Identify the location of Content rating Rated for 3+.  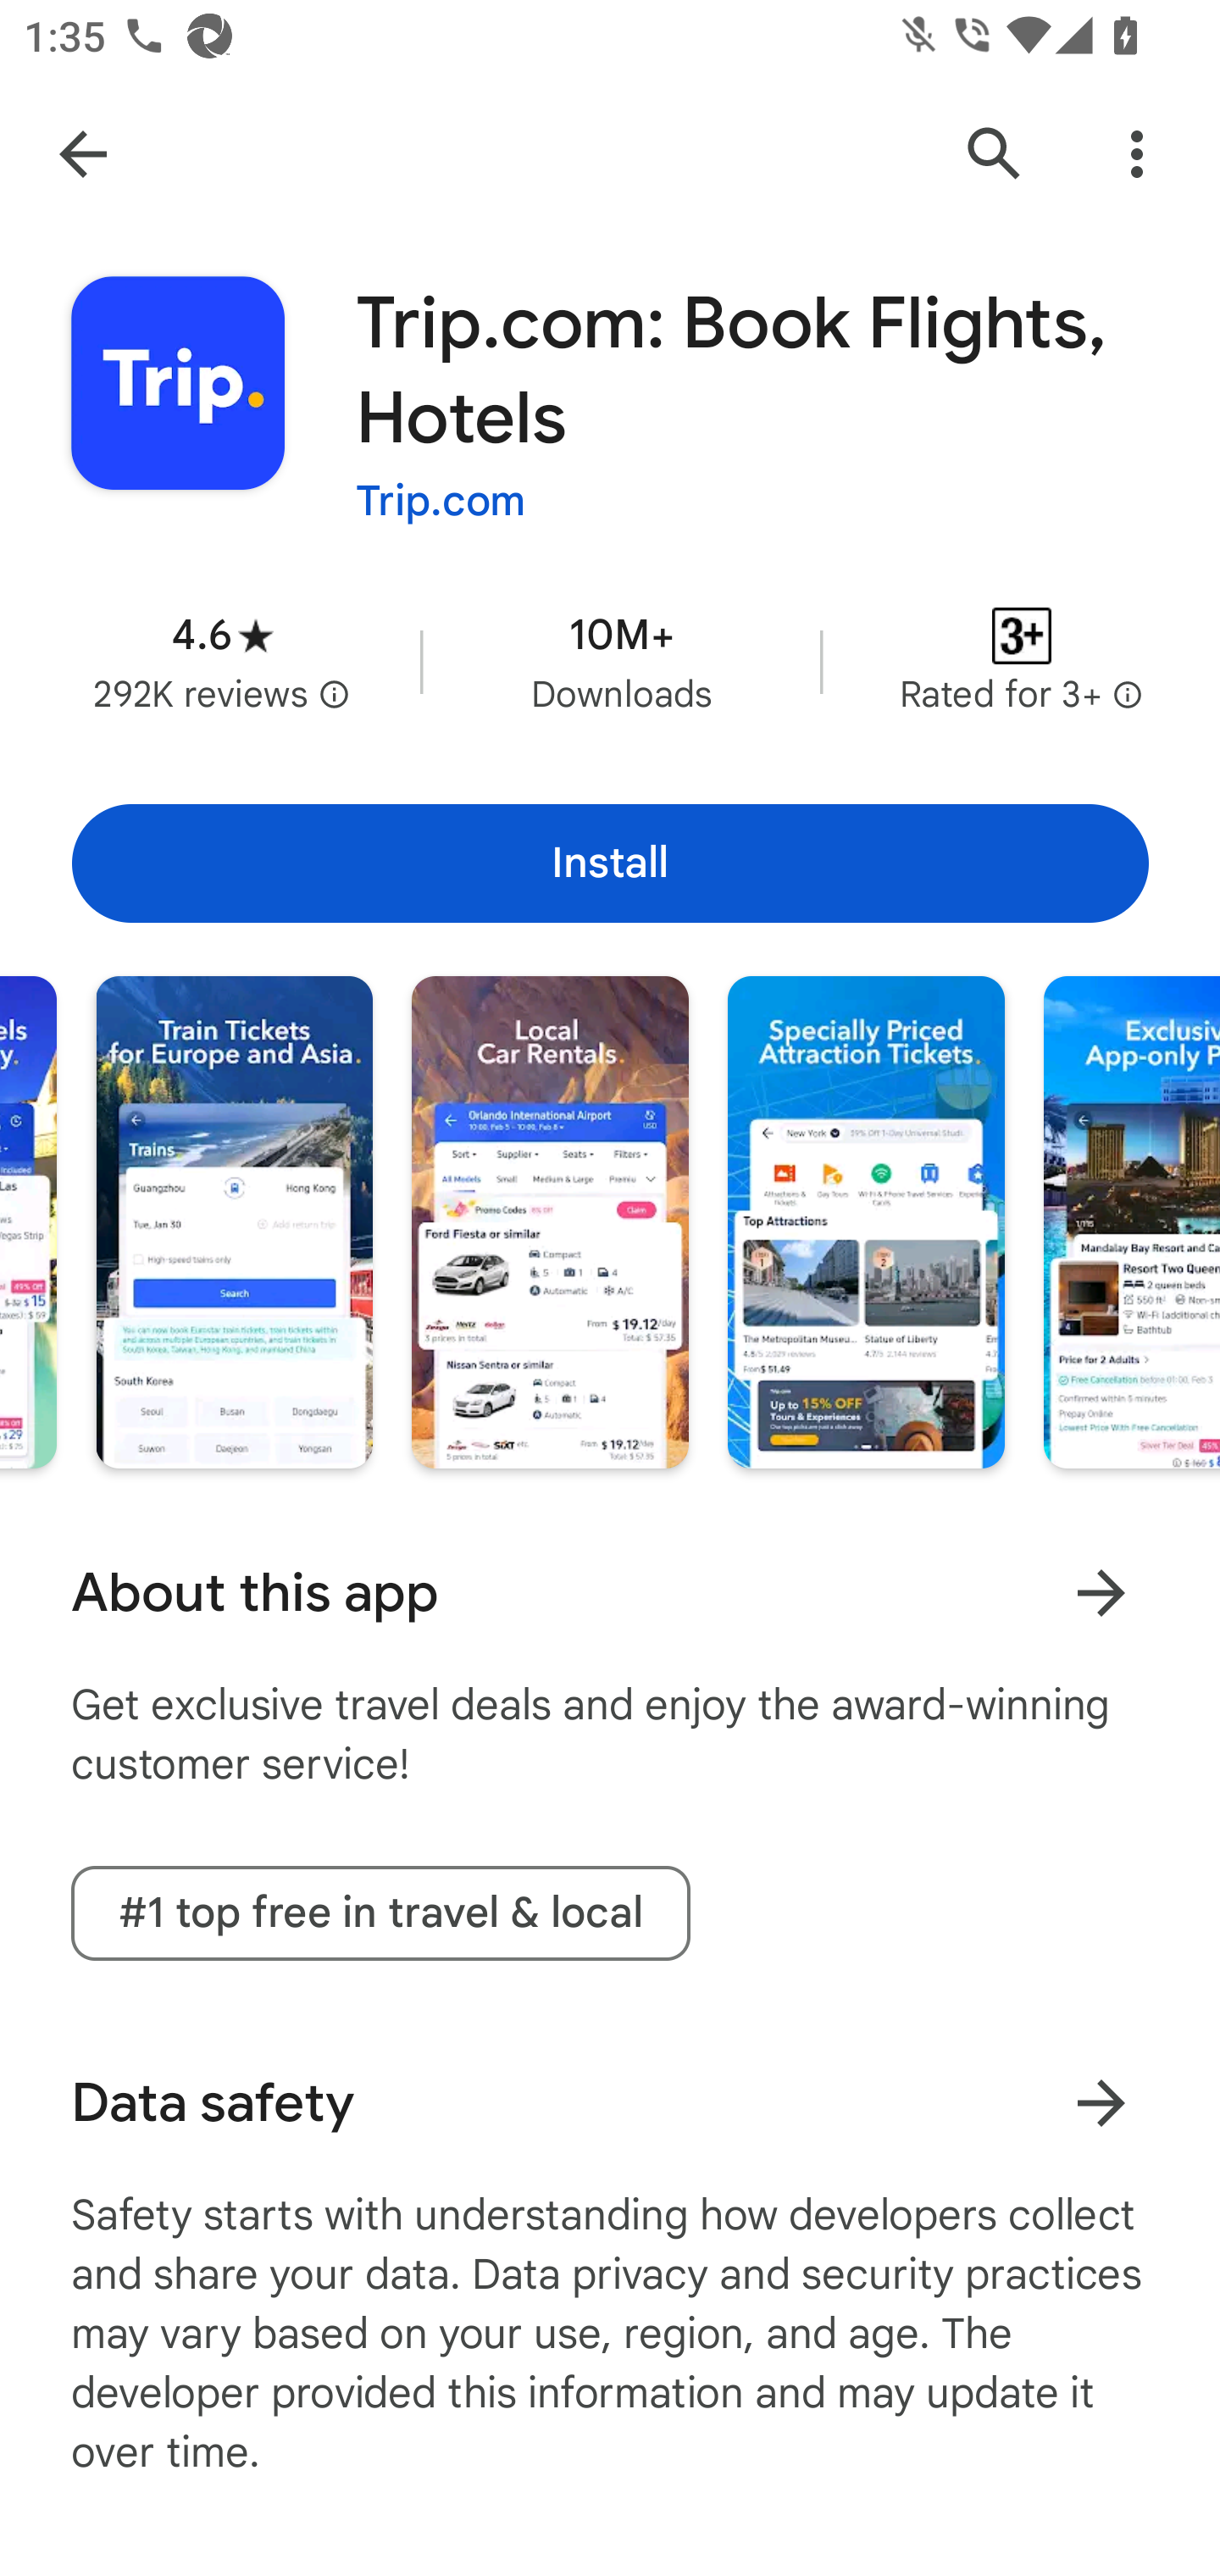
(1022, 661).